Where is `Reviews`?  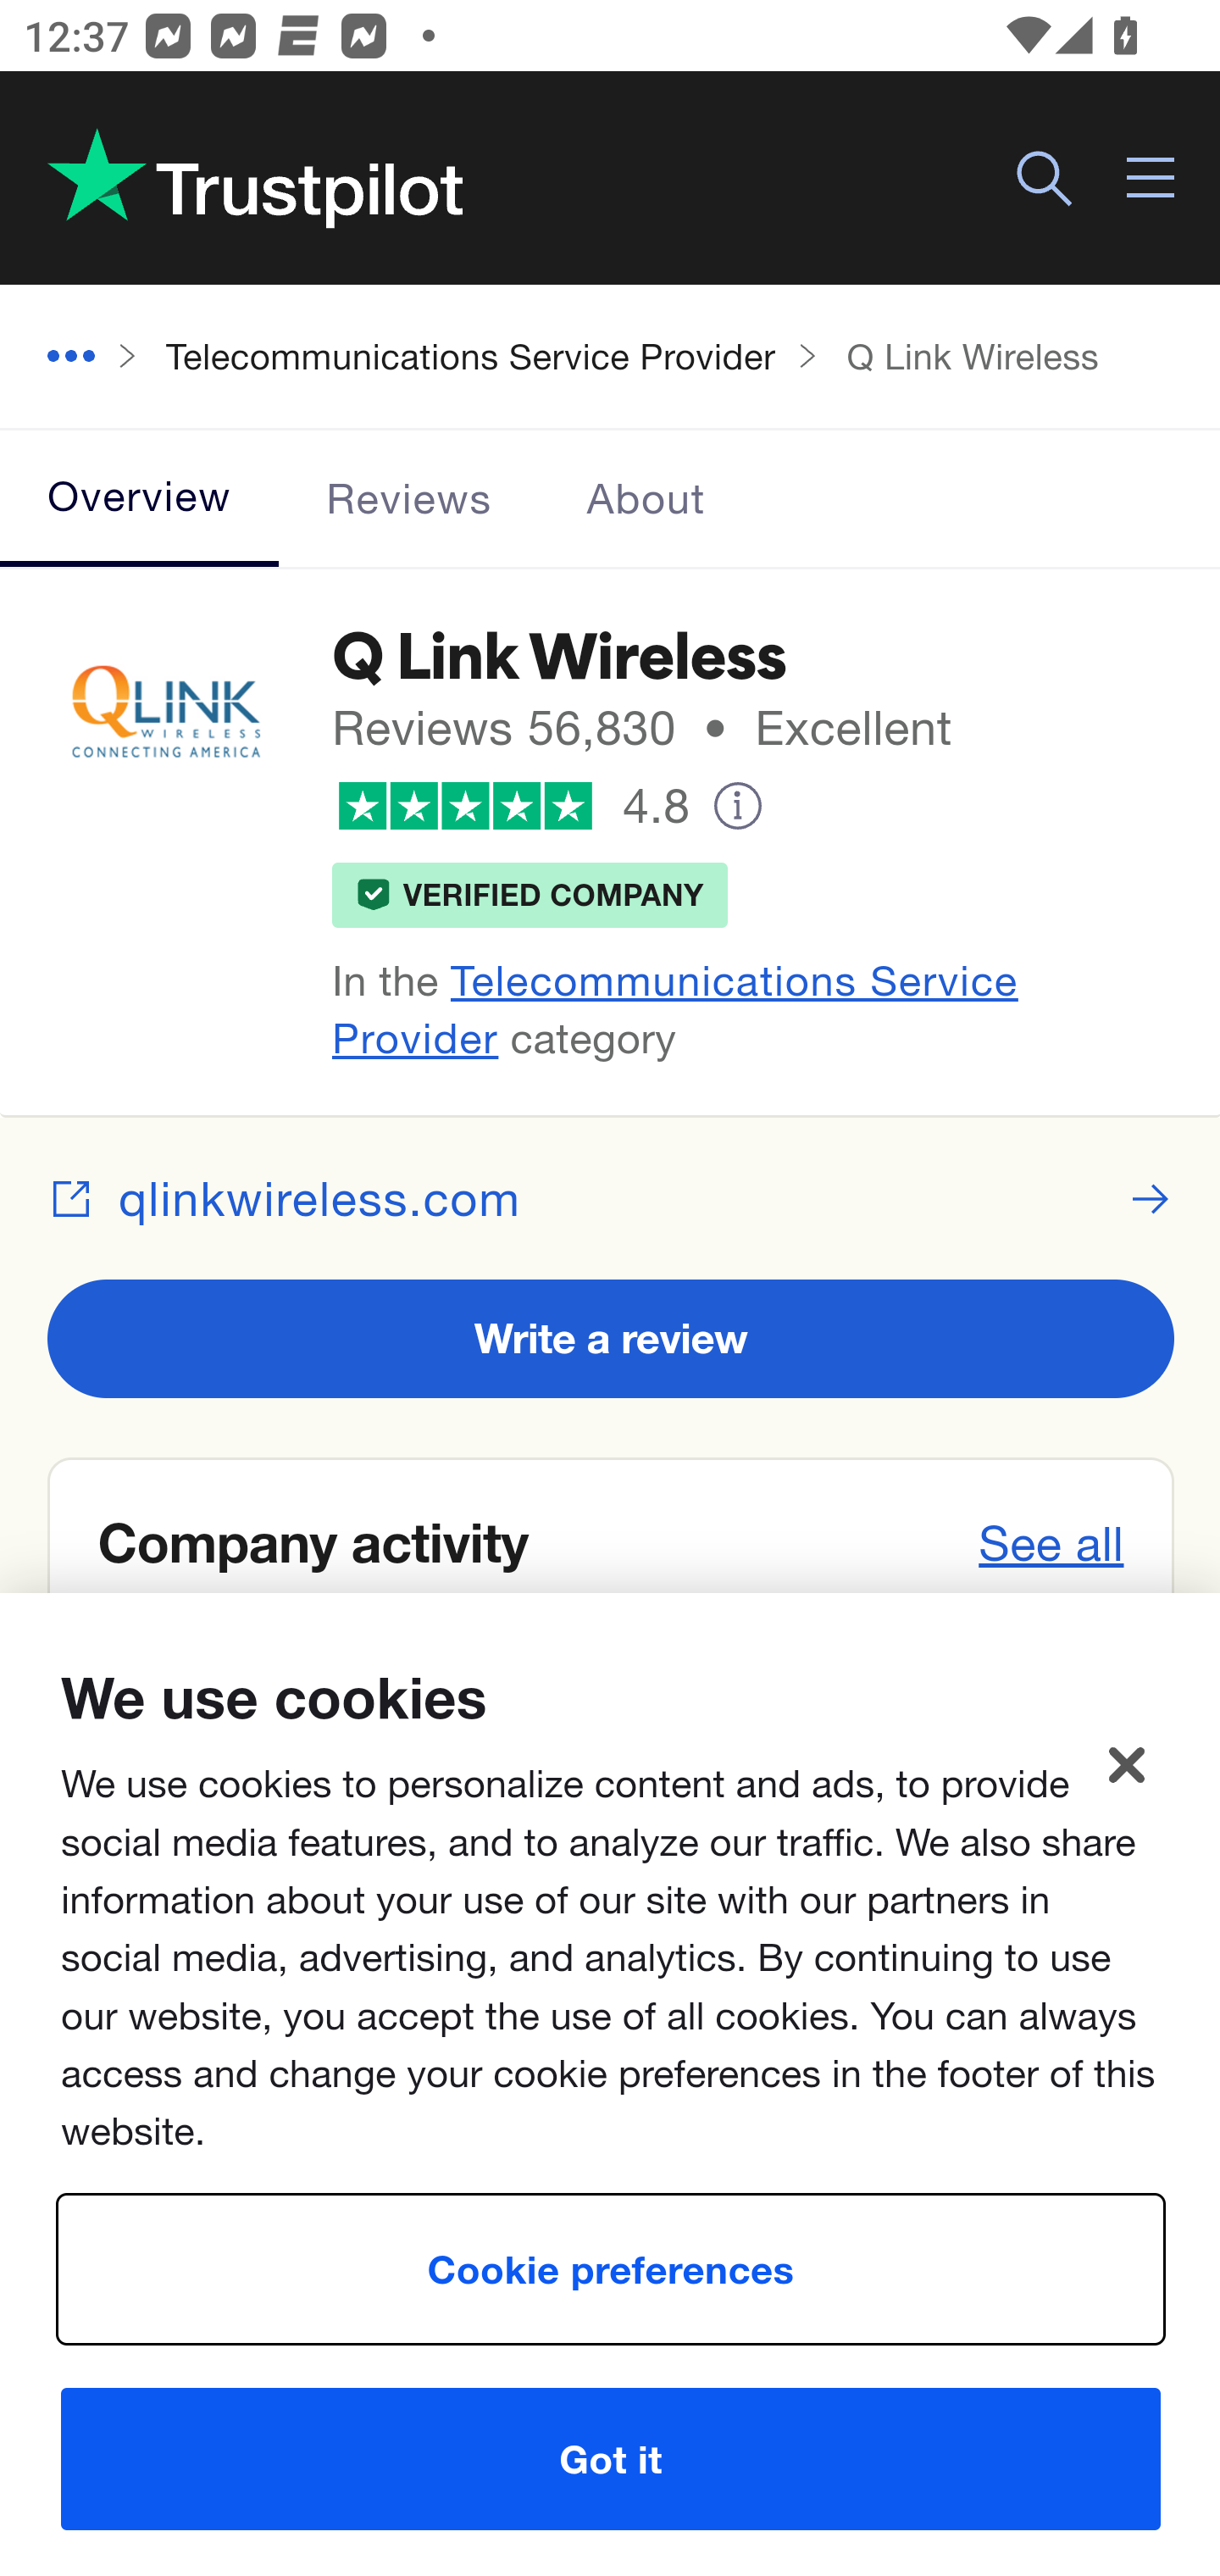
Reviews is located at coordinates (410, 498).